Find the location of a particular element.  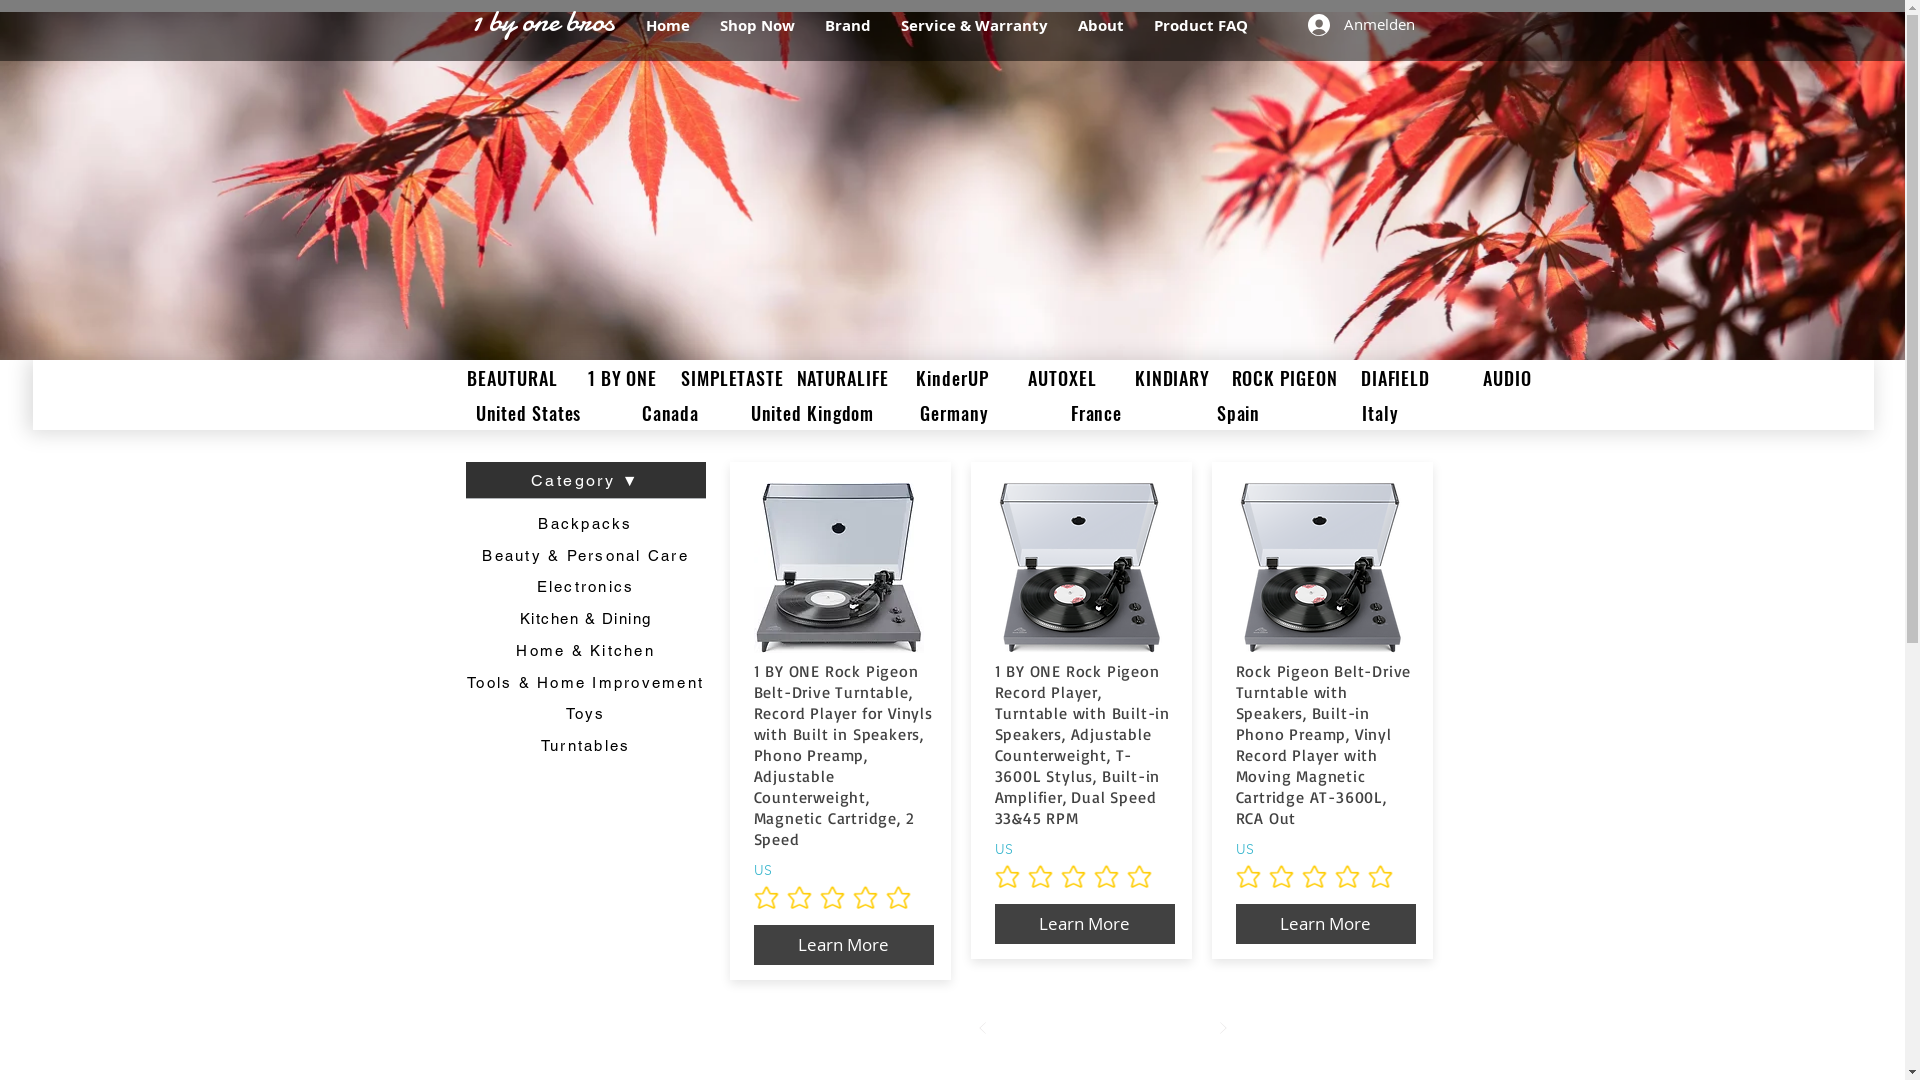

Tools & Home Improvement is located at coordinates (586, 682).